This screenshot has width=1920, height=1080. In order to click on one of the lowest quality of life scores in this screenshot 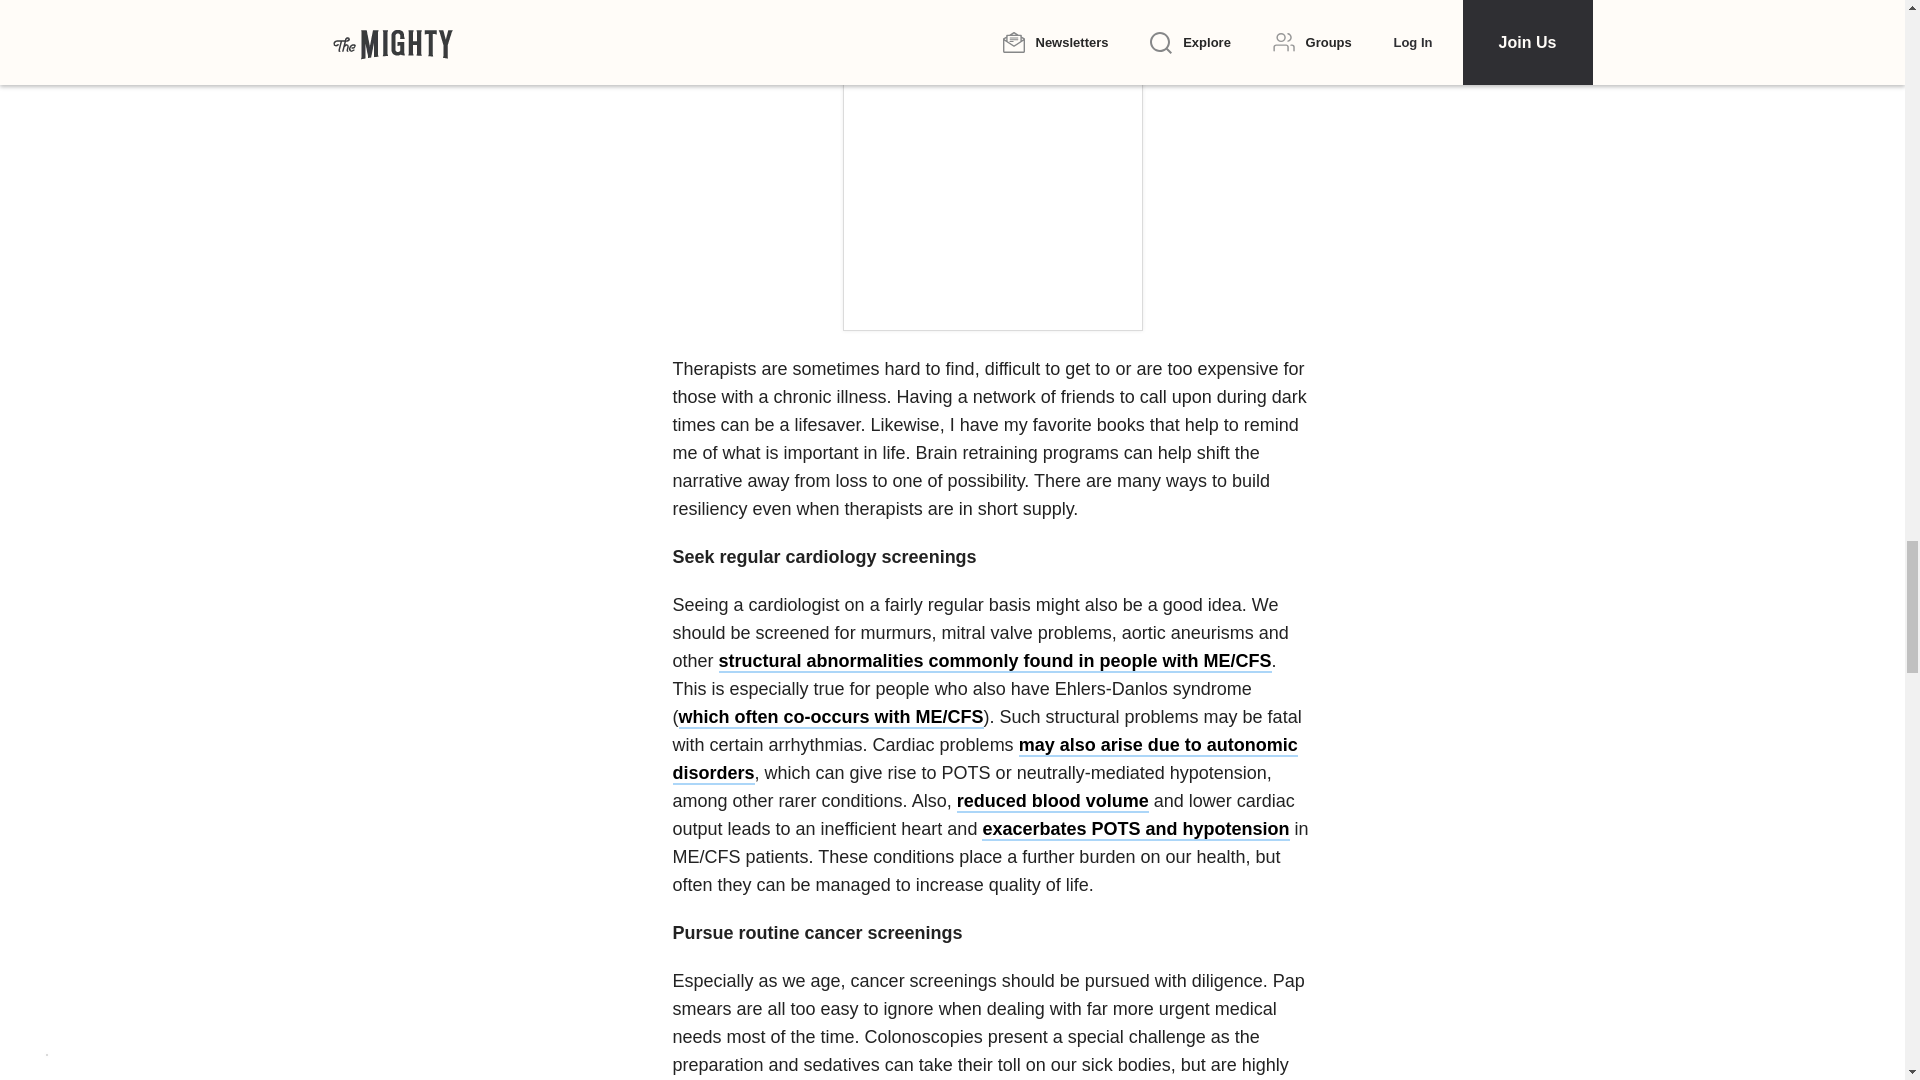, I will do `click(835, 3)`.